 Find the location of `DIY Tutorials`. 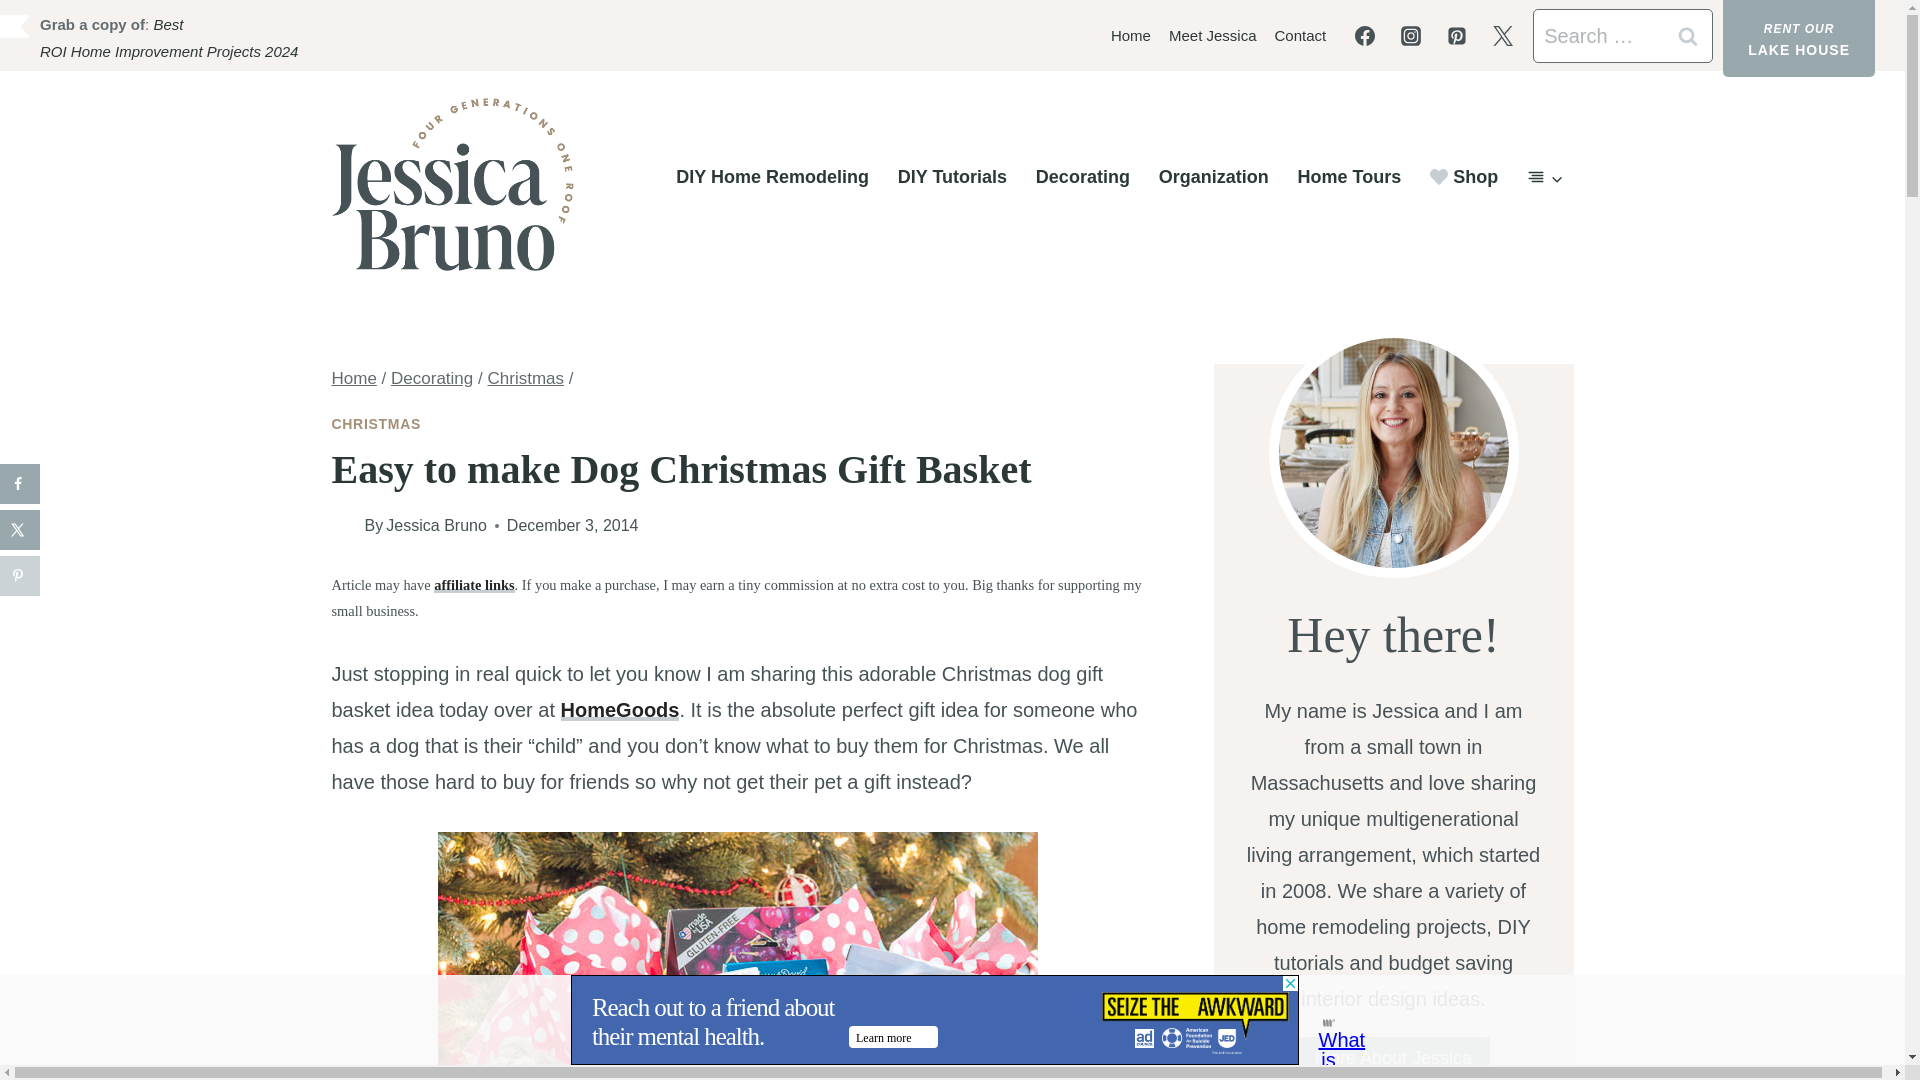

DIY Tutorials is located at coordinates (952, 178).